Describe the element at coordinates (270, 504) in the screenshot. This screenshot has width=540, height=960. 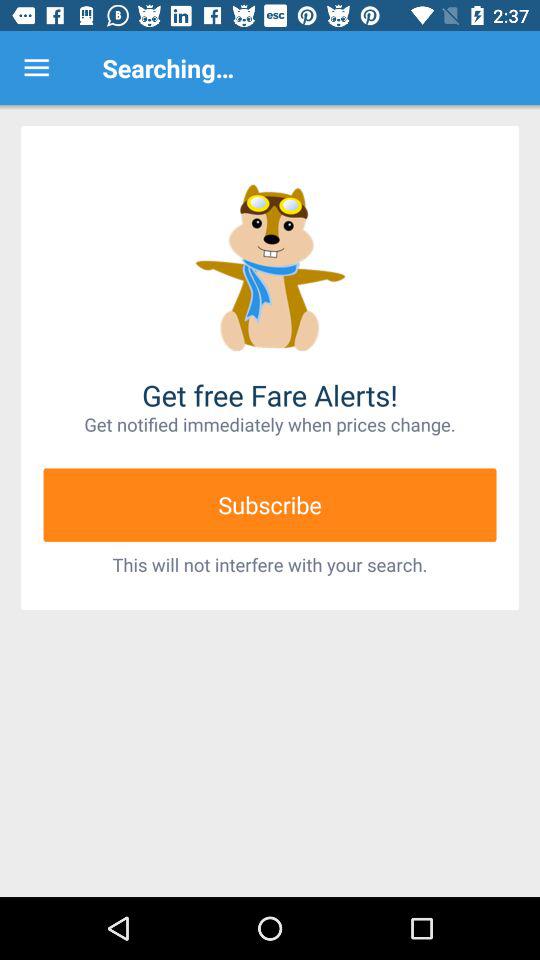
I see `swipe to subscribe icon` at that location.